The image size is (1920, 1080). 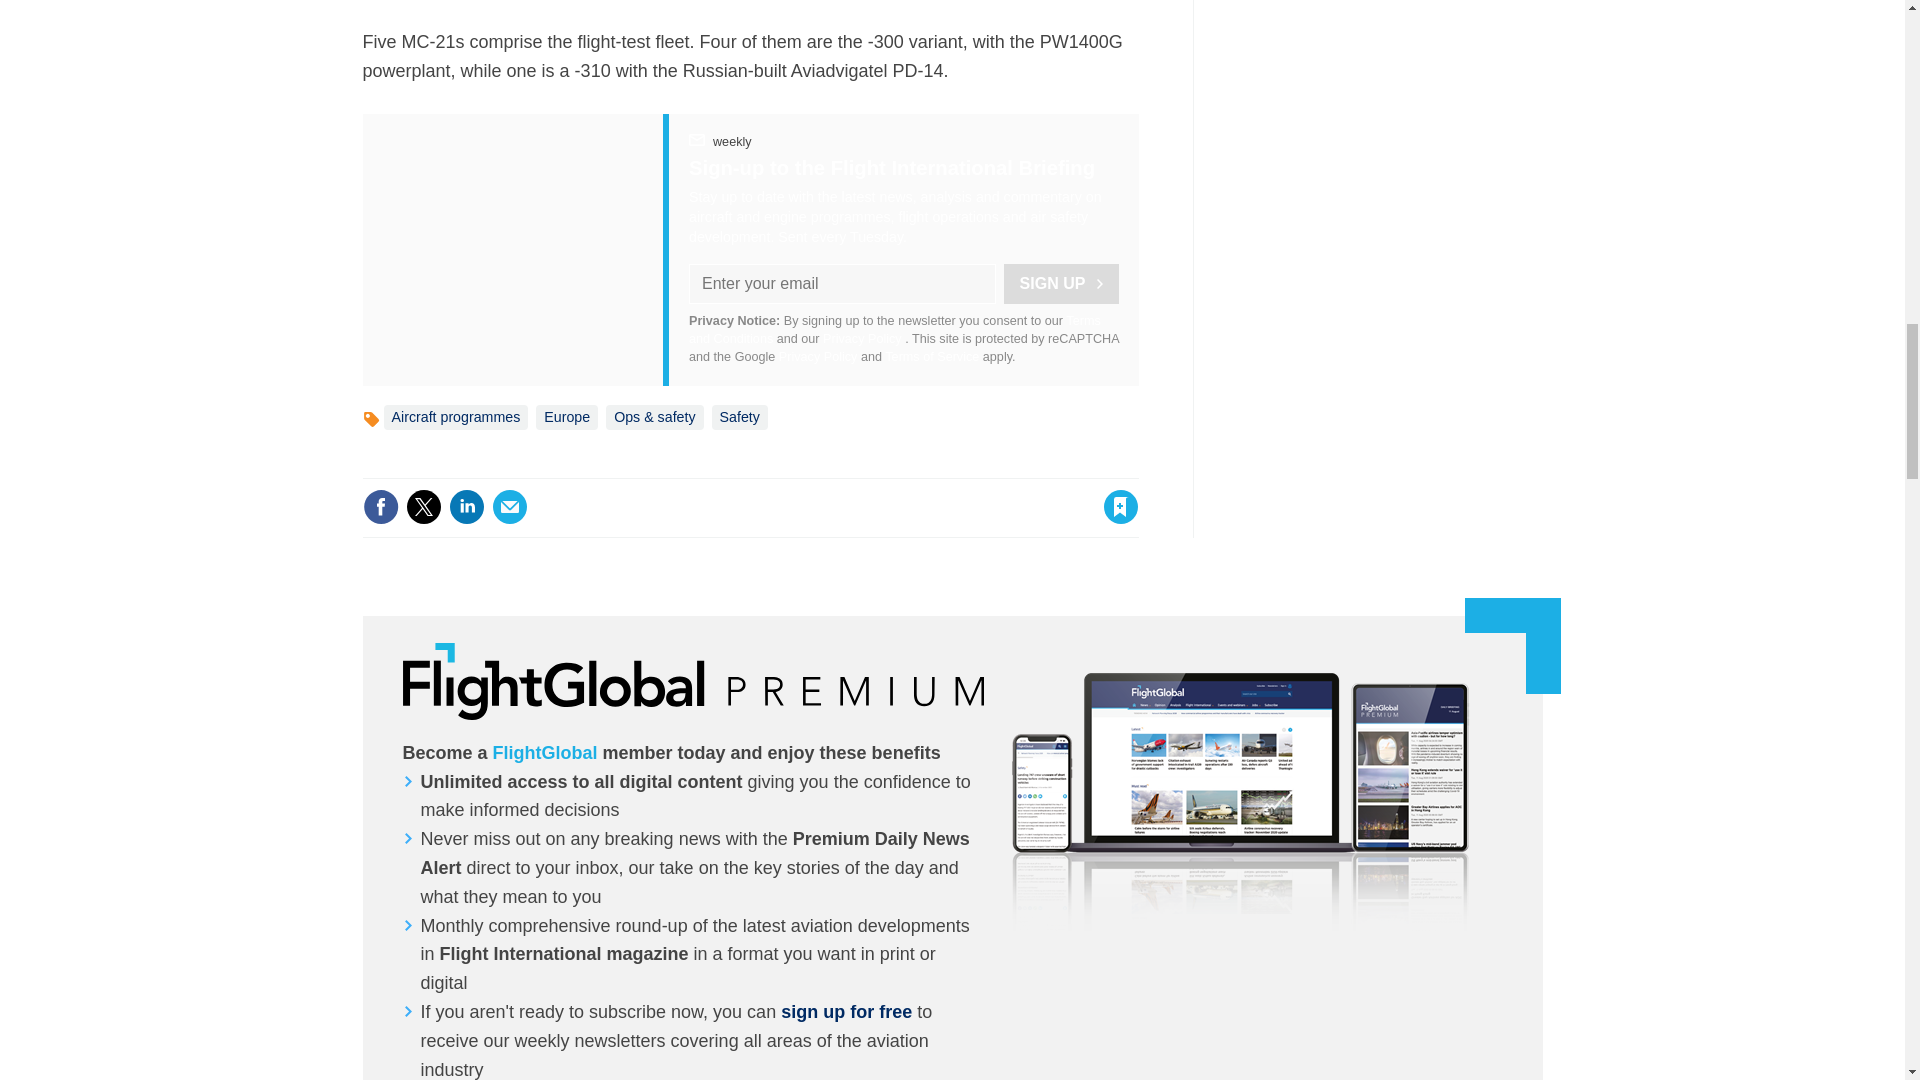 What do you see at coordinates (380, 506) in the screenshot?
I see `Share this on Facebook` at bounding box center [380, 506].